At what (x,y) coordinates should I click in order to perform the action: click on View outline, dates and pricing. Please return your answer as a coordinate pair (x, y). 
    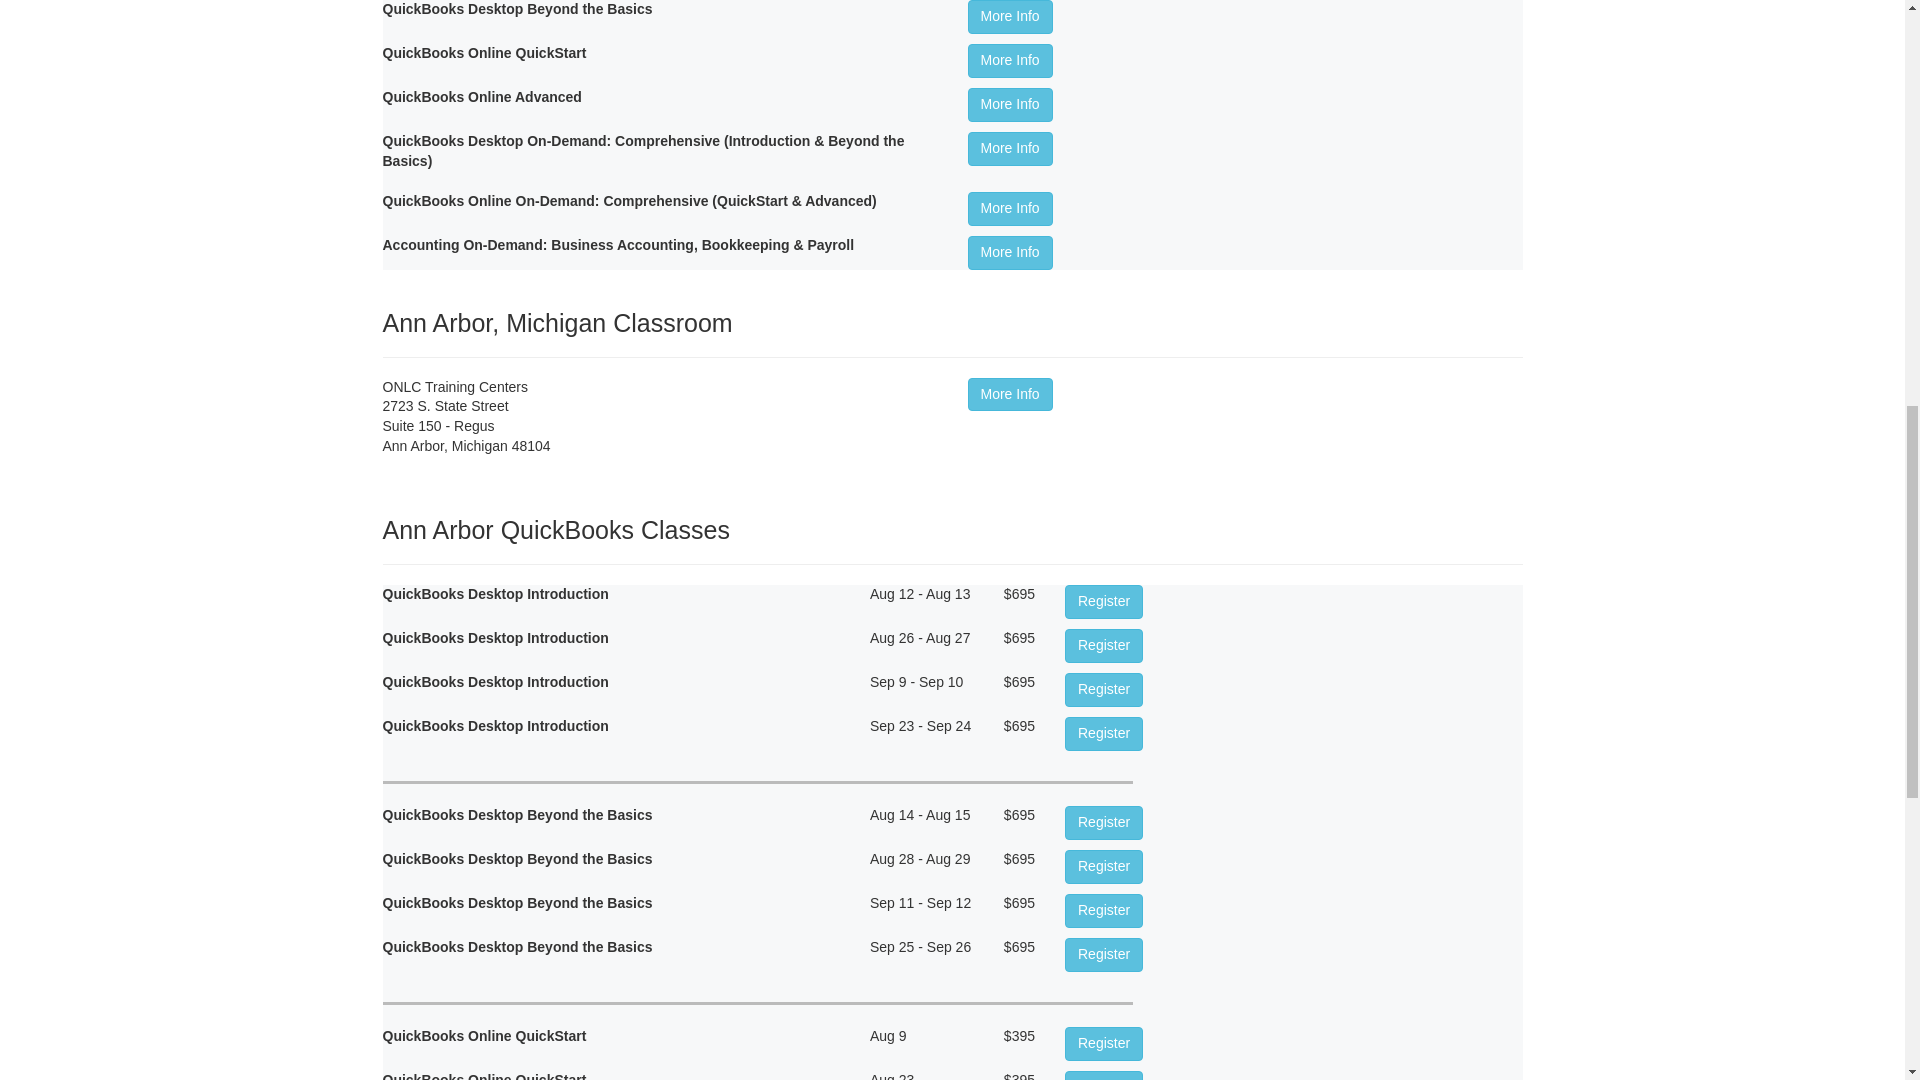
    Looking at the image, I should click on (1010, 253).